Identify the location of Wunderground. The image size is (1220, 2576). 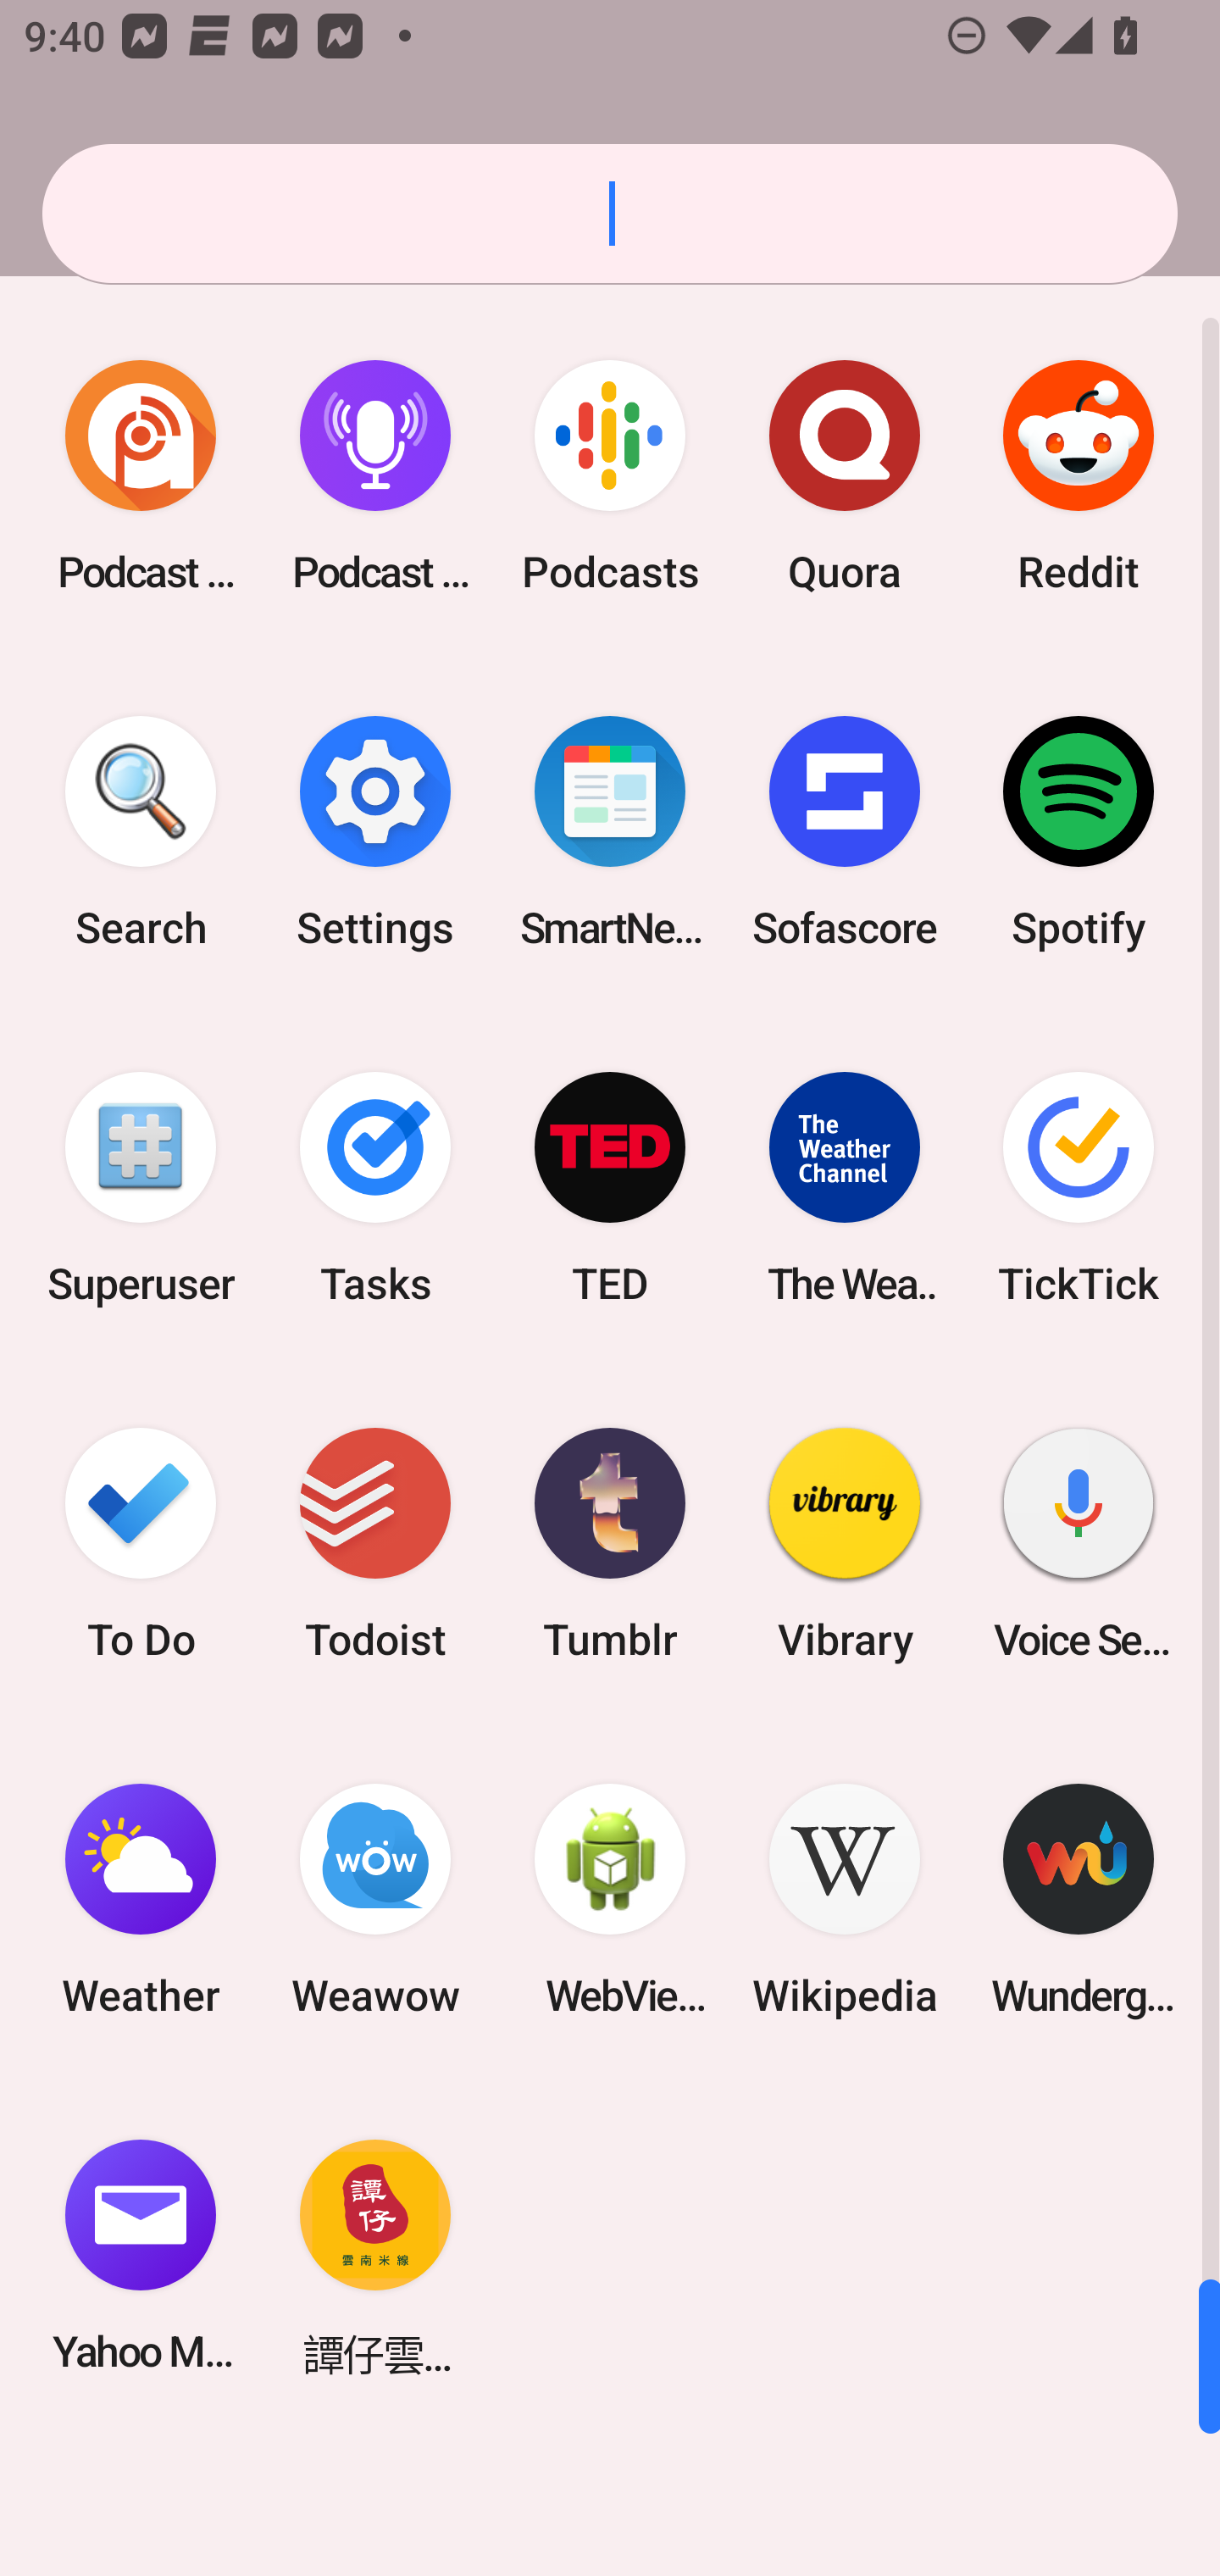
(1079, 1900).